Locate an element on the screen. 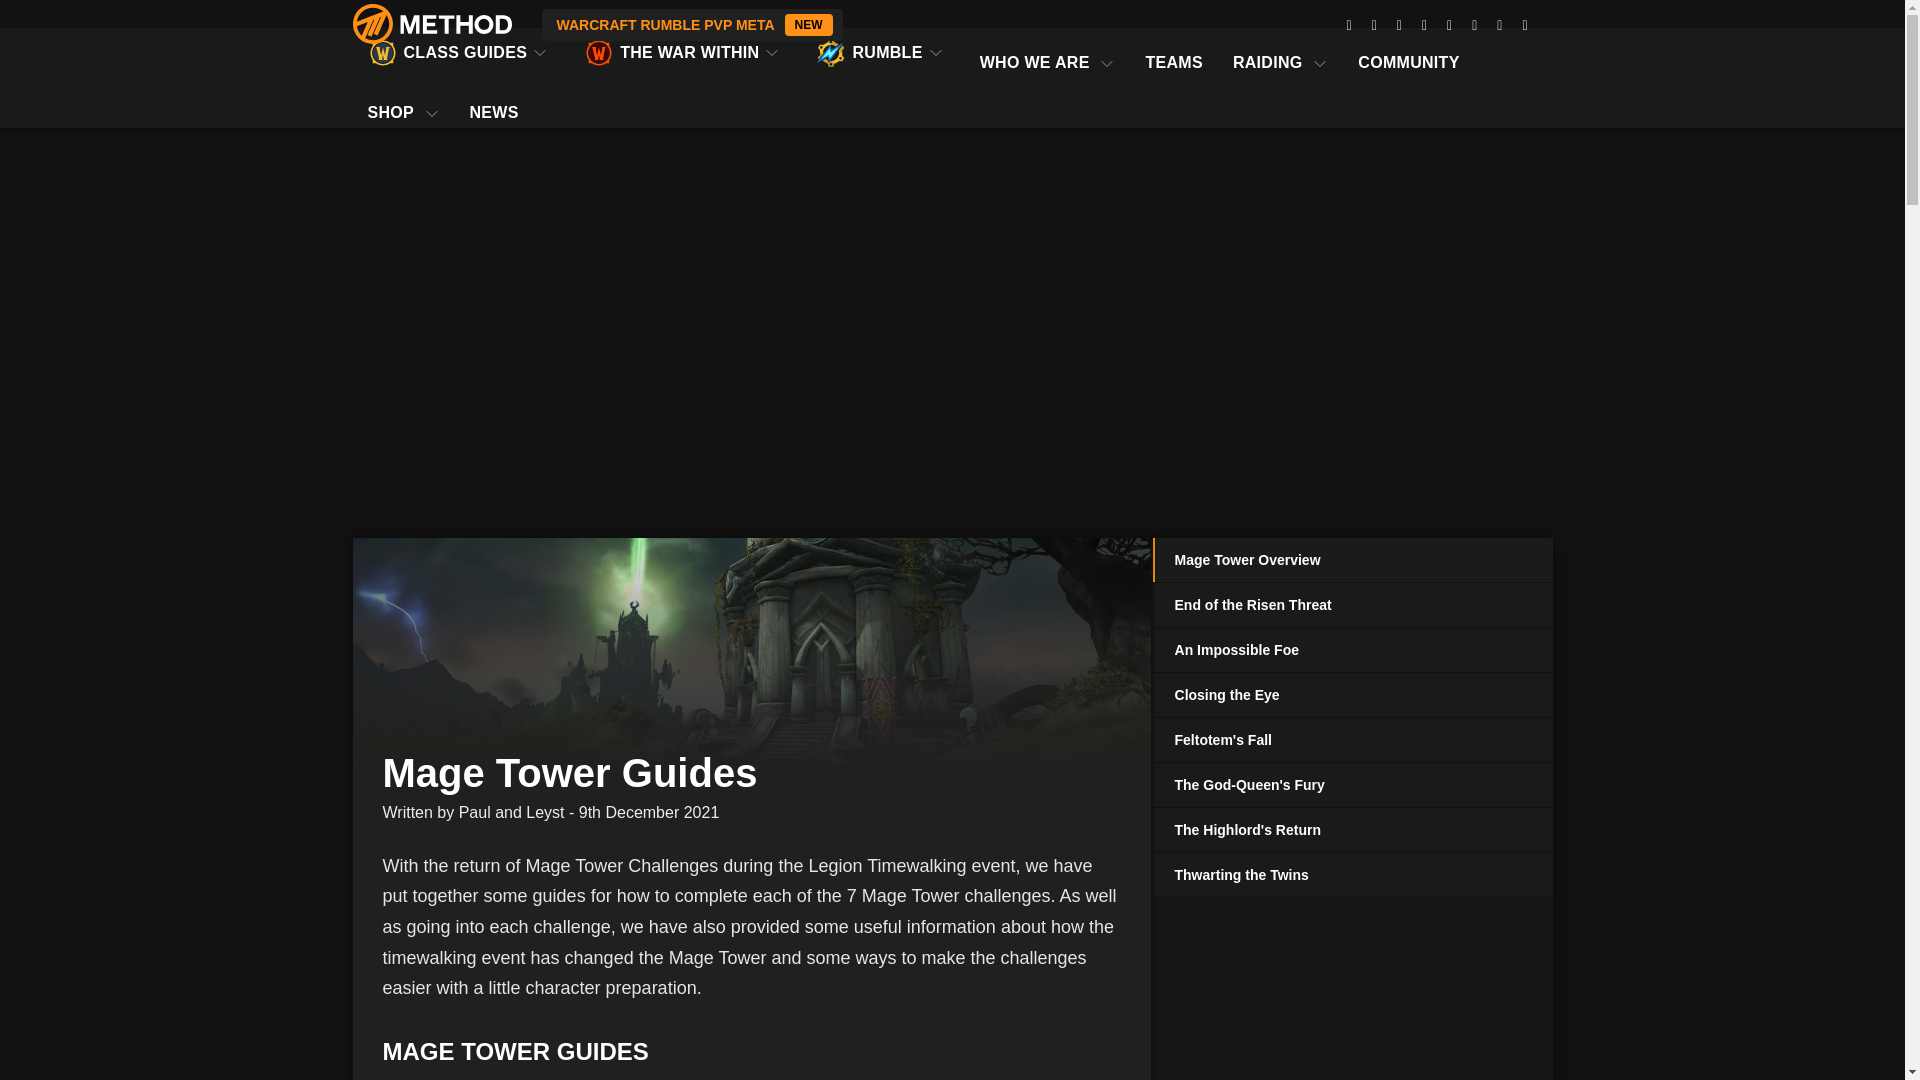 This screenshot has height=1080, width=1920. TEAMS is located at coordinates (1048, 52).